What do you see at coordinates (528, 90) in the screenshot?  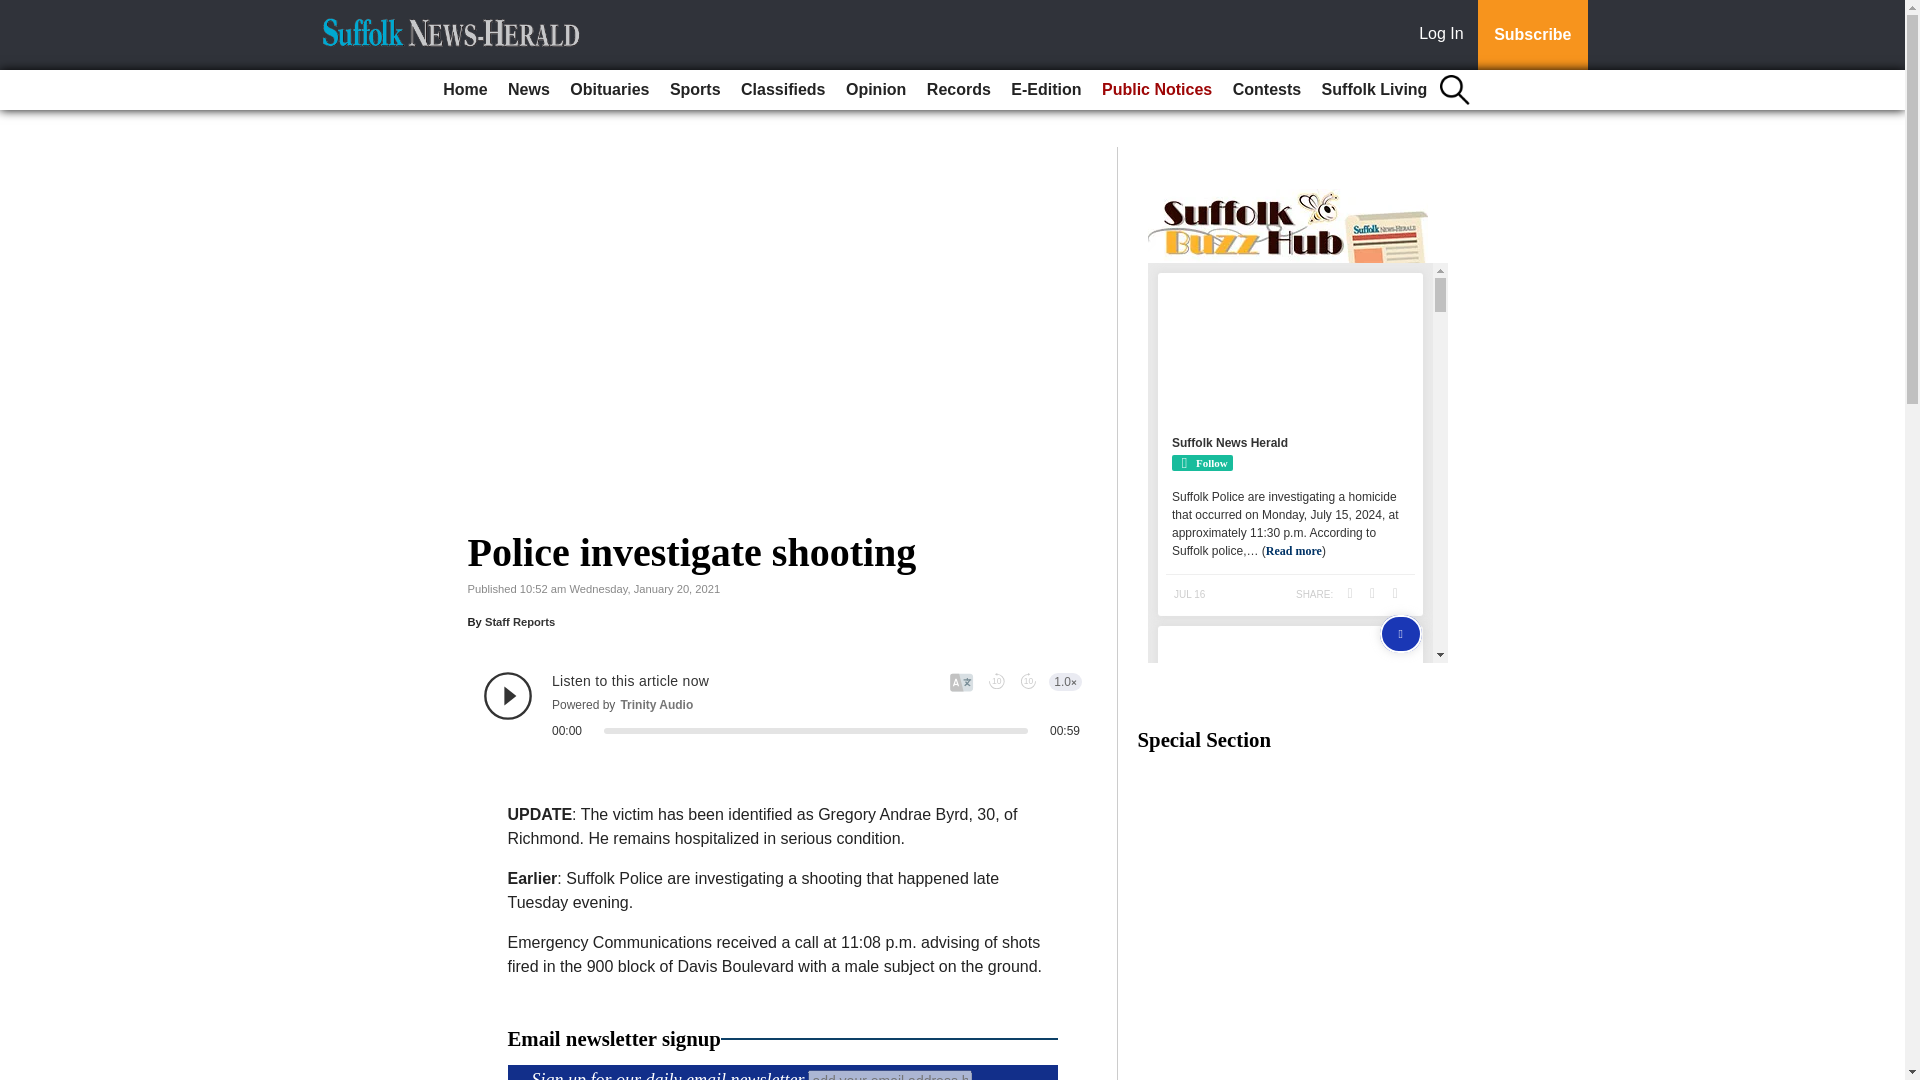 I see `News` at bounding box center [528, 90].